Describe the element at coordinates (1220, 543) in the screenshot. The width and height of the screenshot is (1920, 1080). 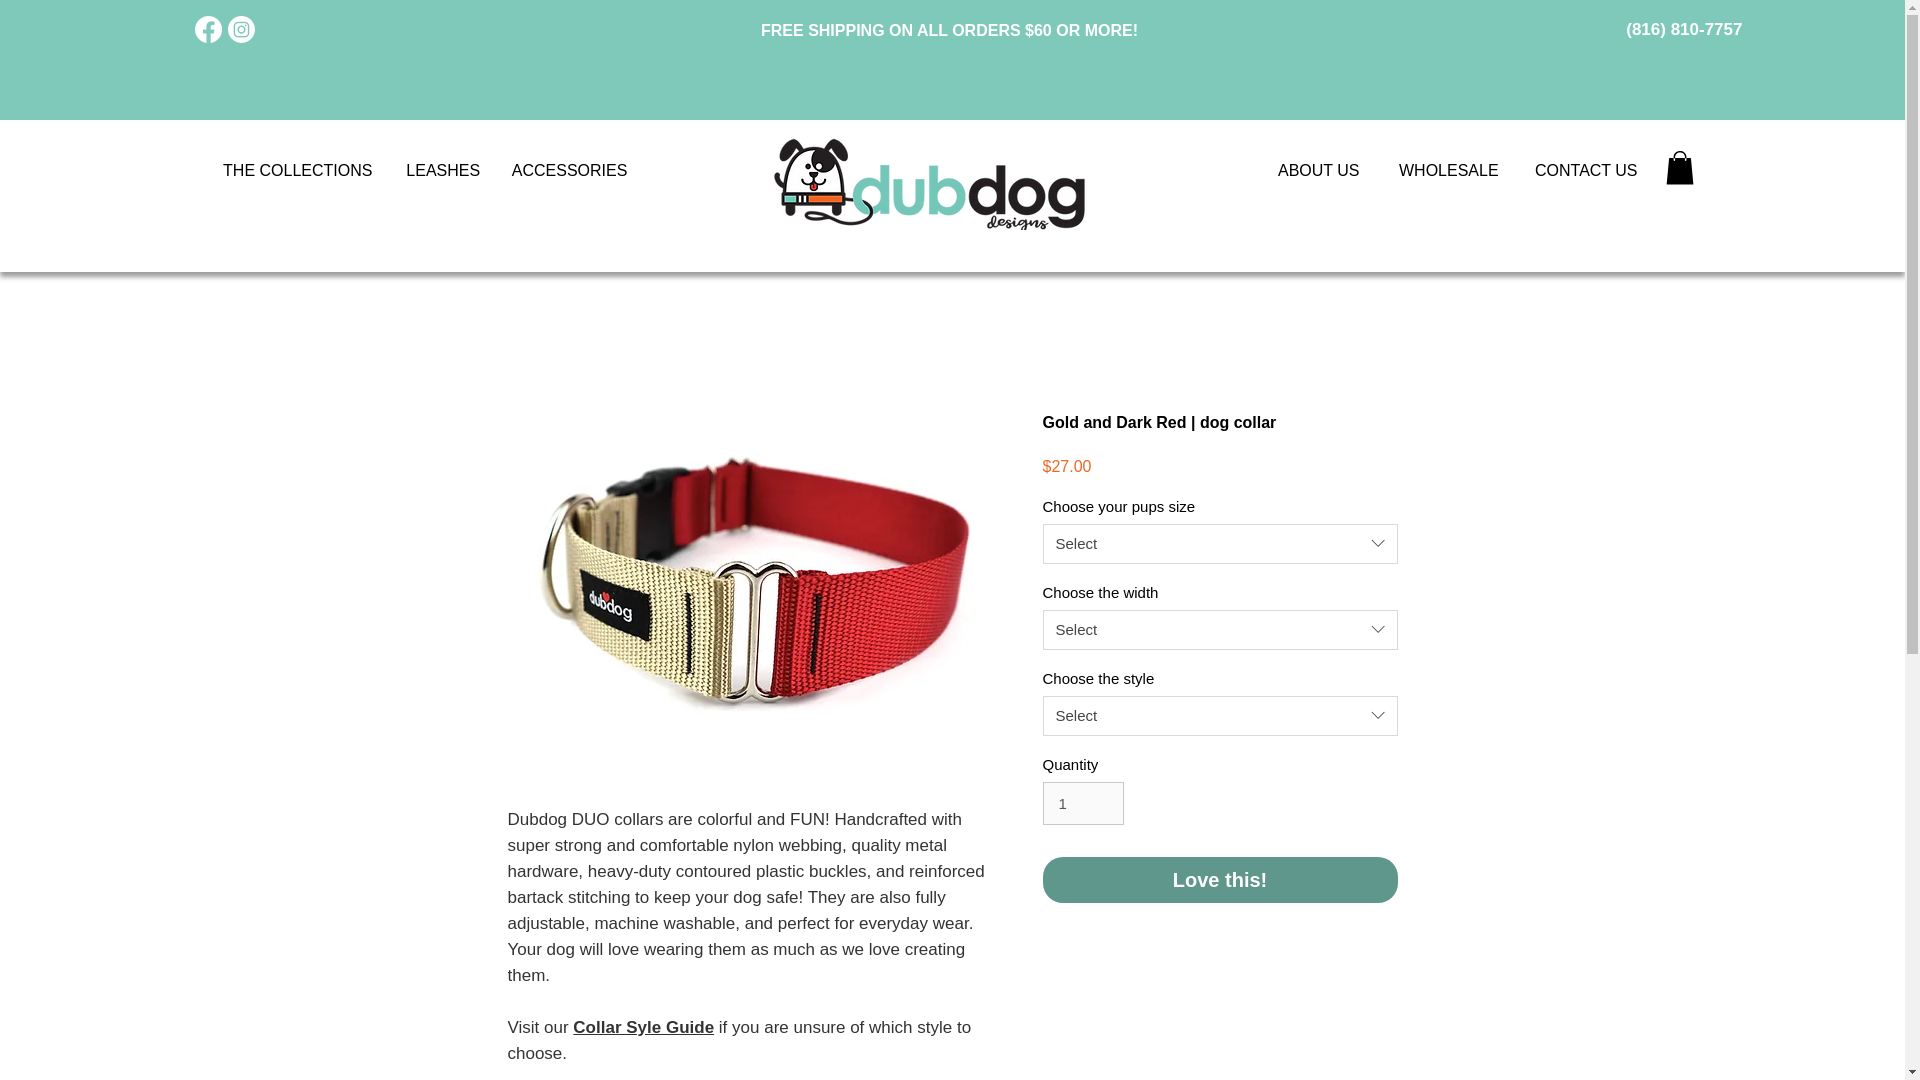
I see `Select` at that location.